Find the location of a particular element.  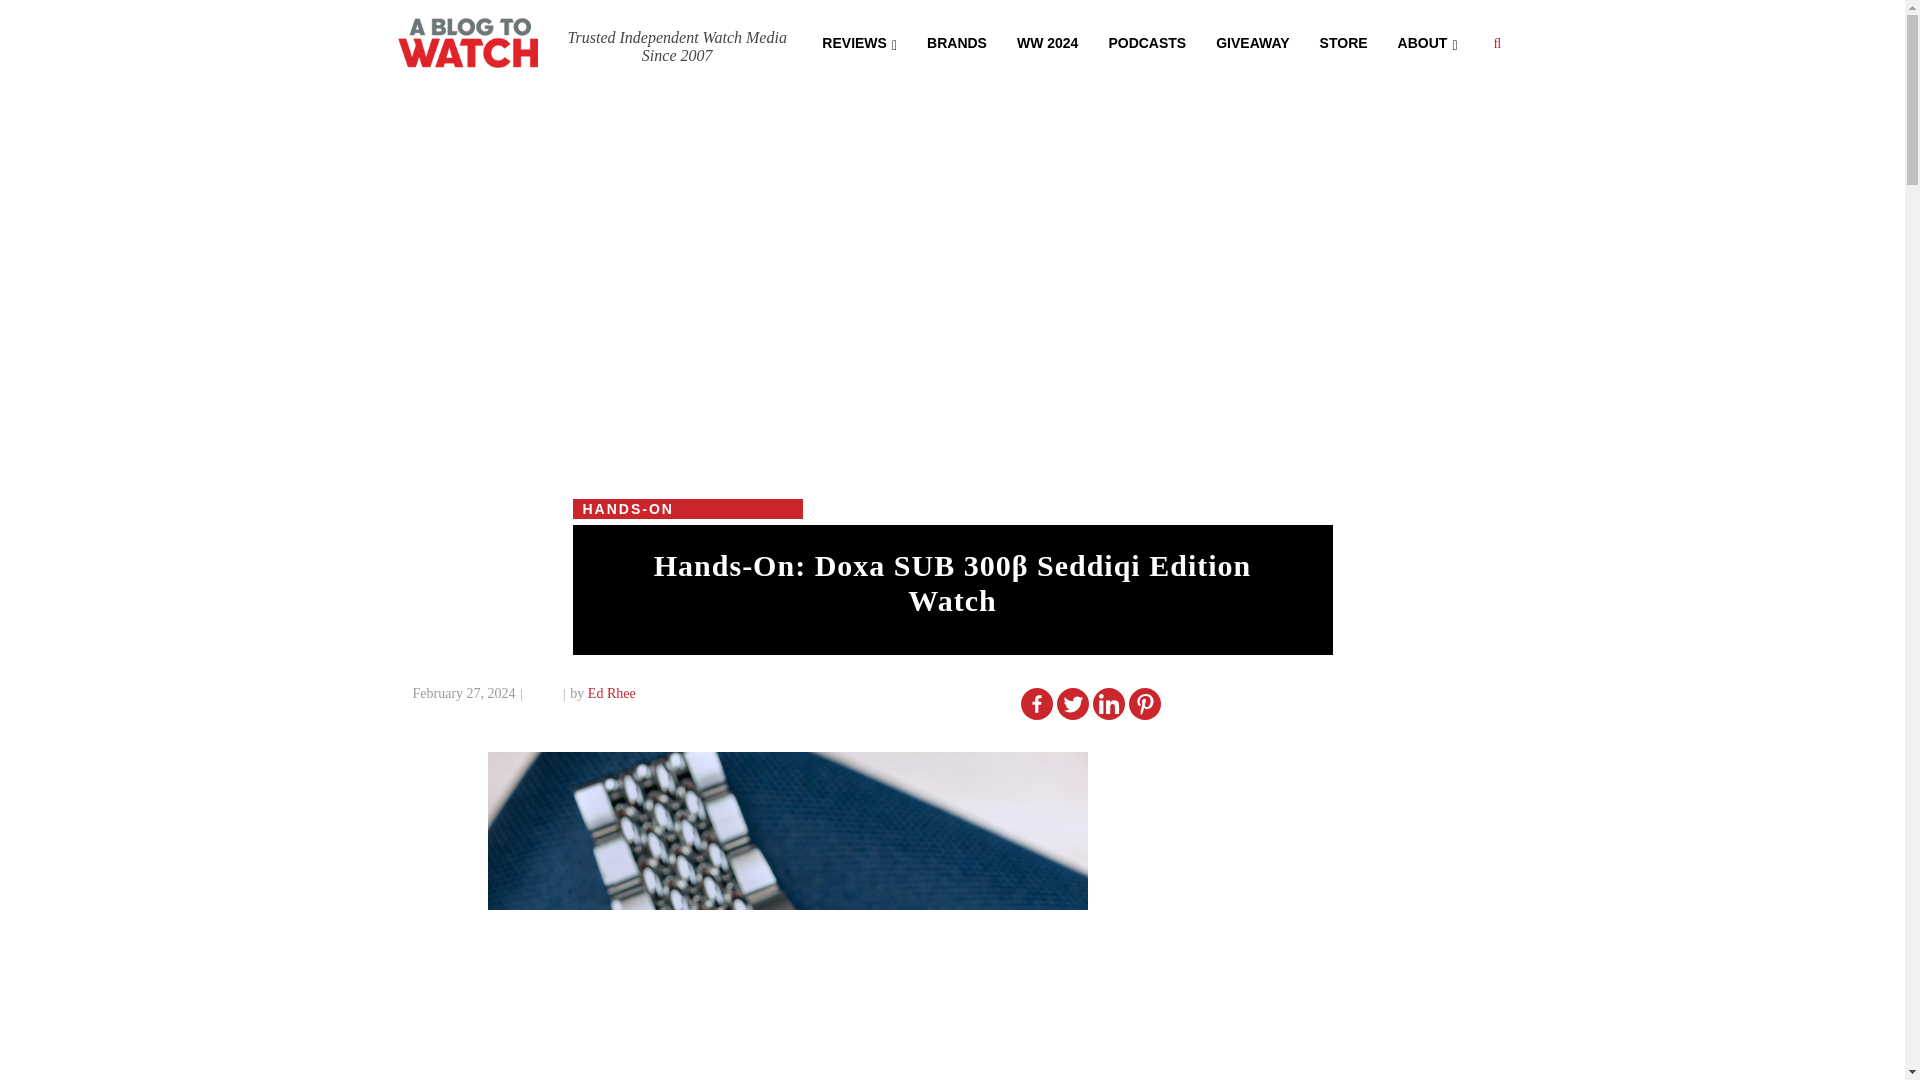

BRANDS is located at coordinates (957, 41).